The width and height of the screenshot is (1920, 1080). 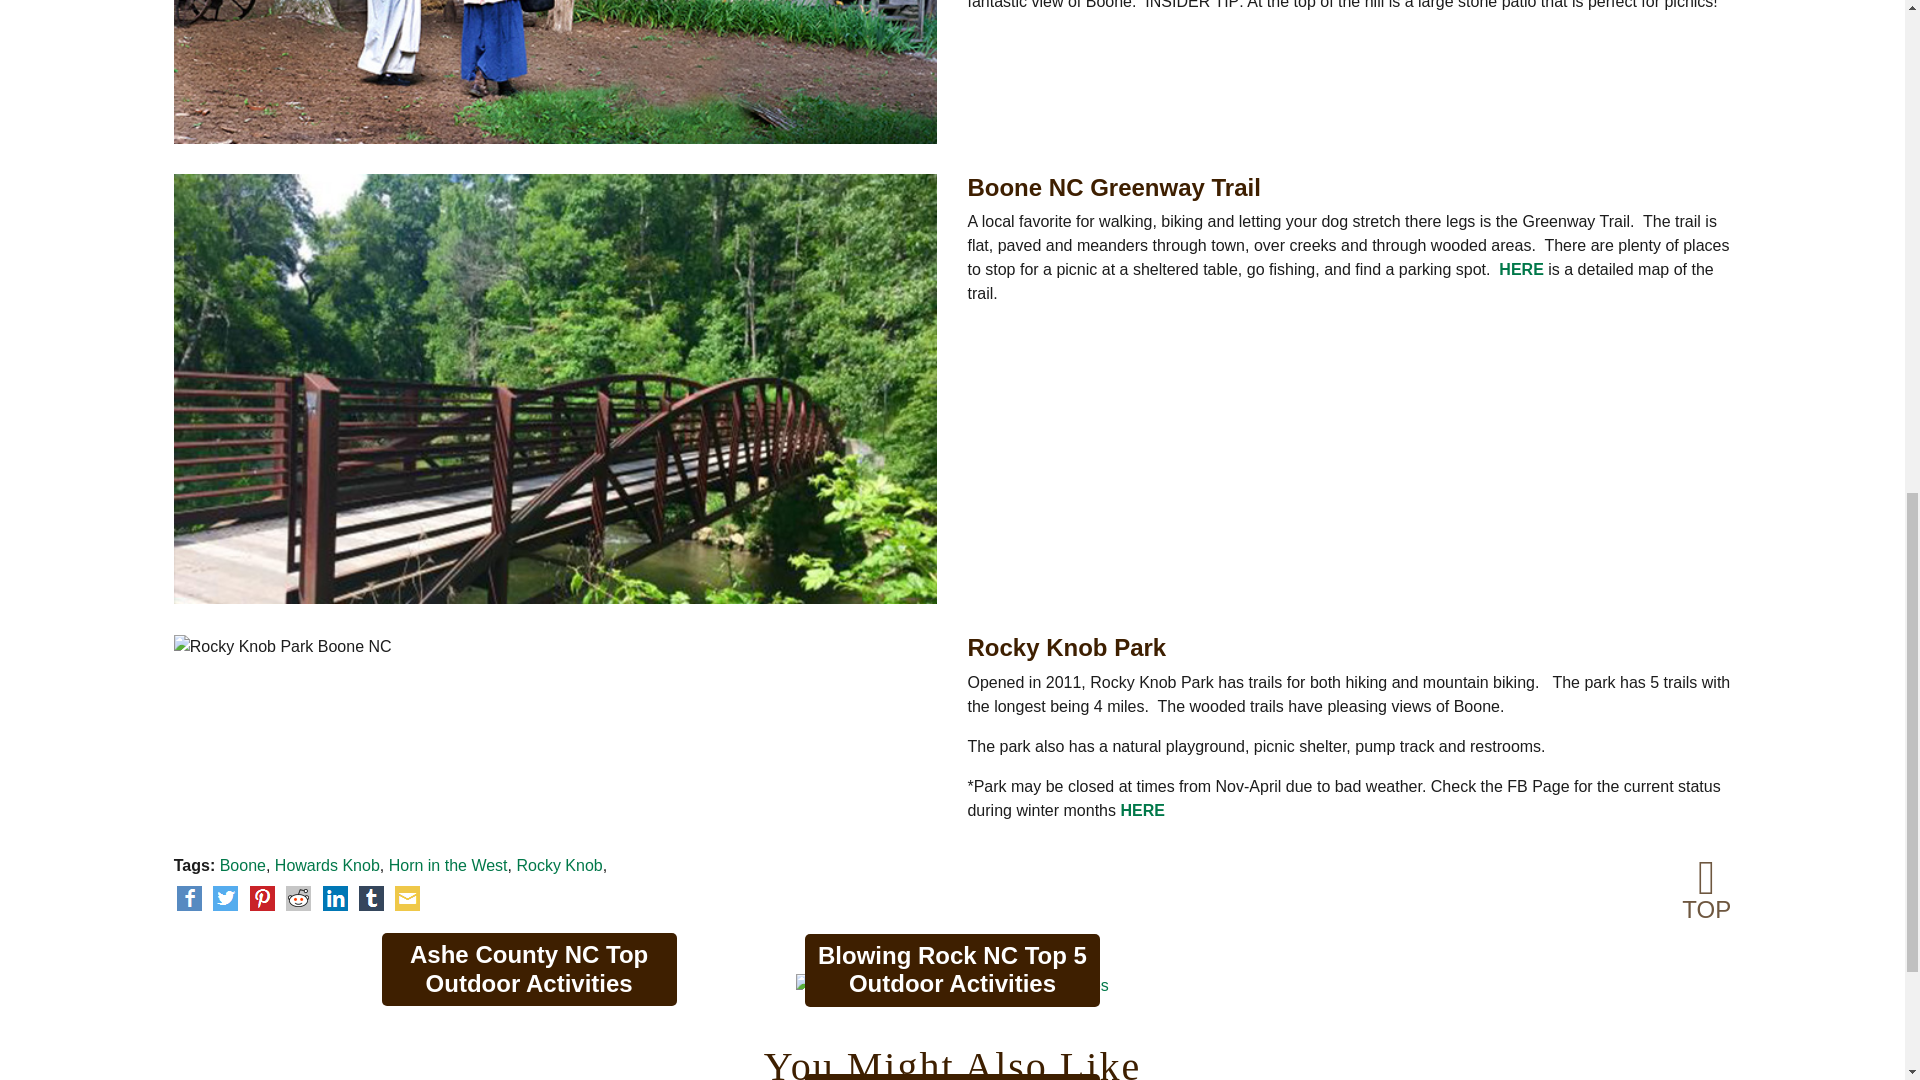 I want to click on Blowing Rock NC Top 5 Outdoor Activities, so click(x=952, y=986).